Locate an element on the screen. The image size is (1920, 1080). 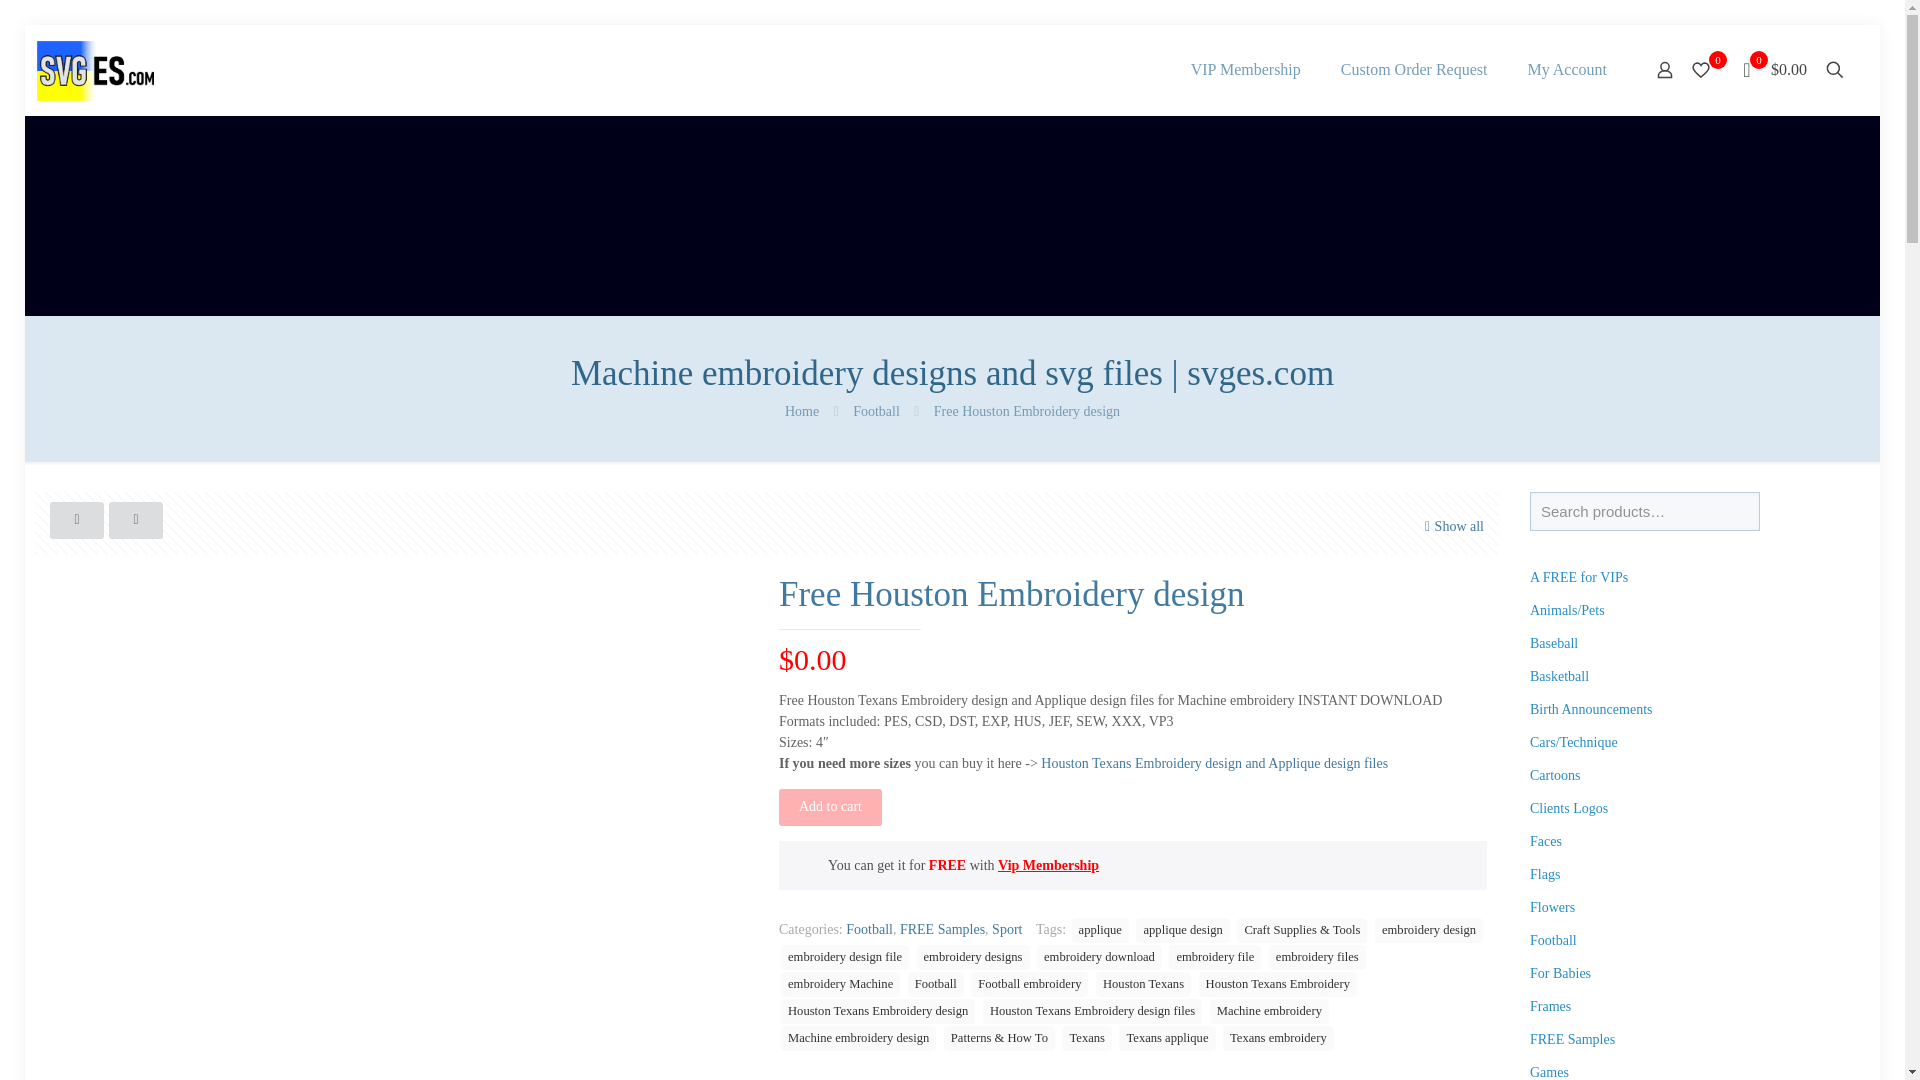
VIP Membership is located at coordinates (1246, 69).